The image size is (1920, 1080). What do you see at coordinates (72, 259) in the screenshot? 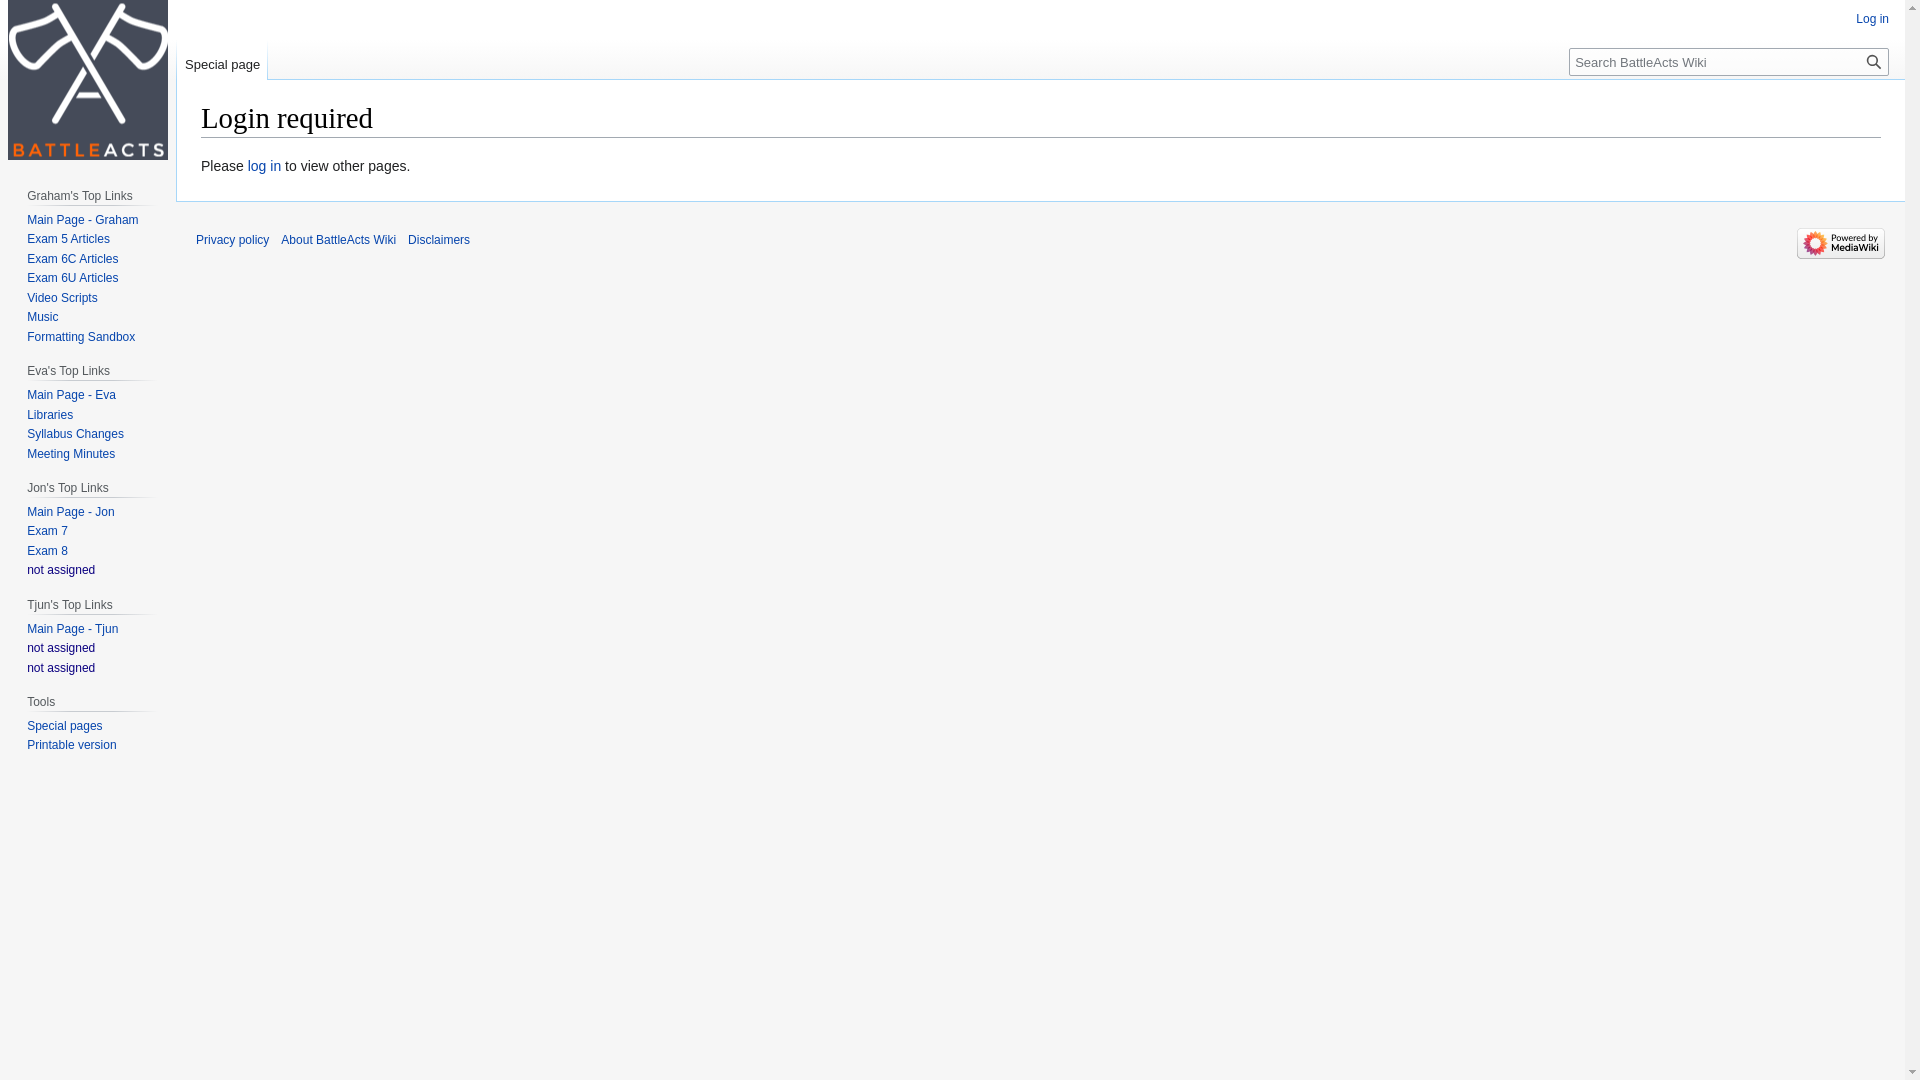
I see `Exam 6C Articles` at bounding box center [72, 259].